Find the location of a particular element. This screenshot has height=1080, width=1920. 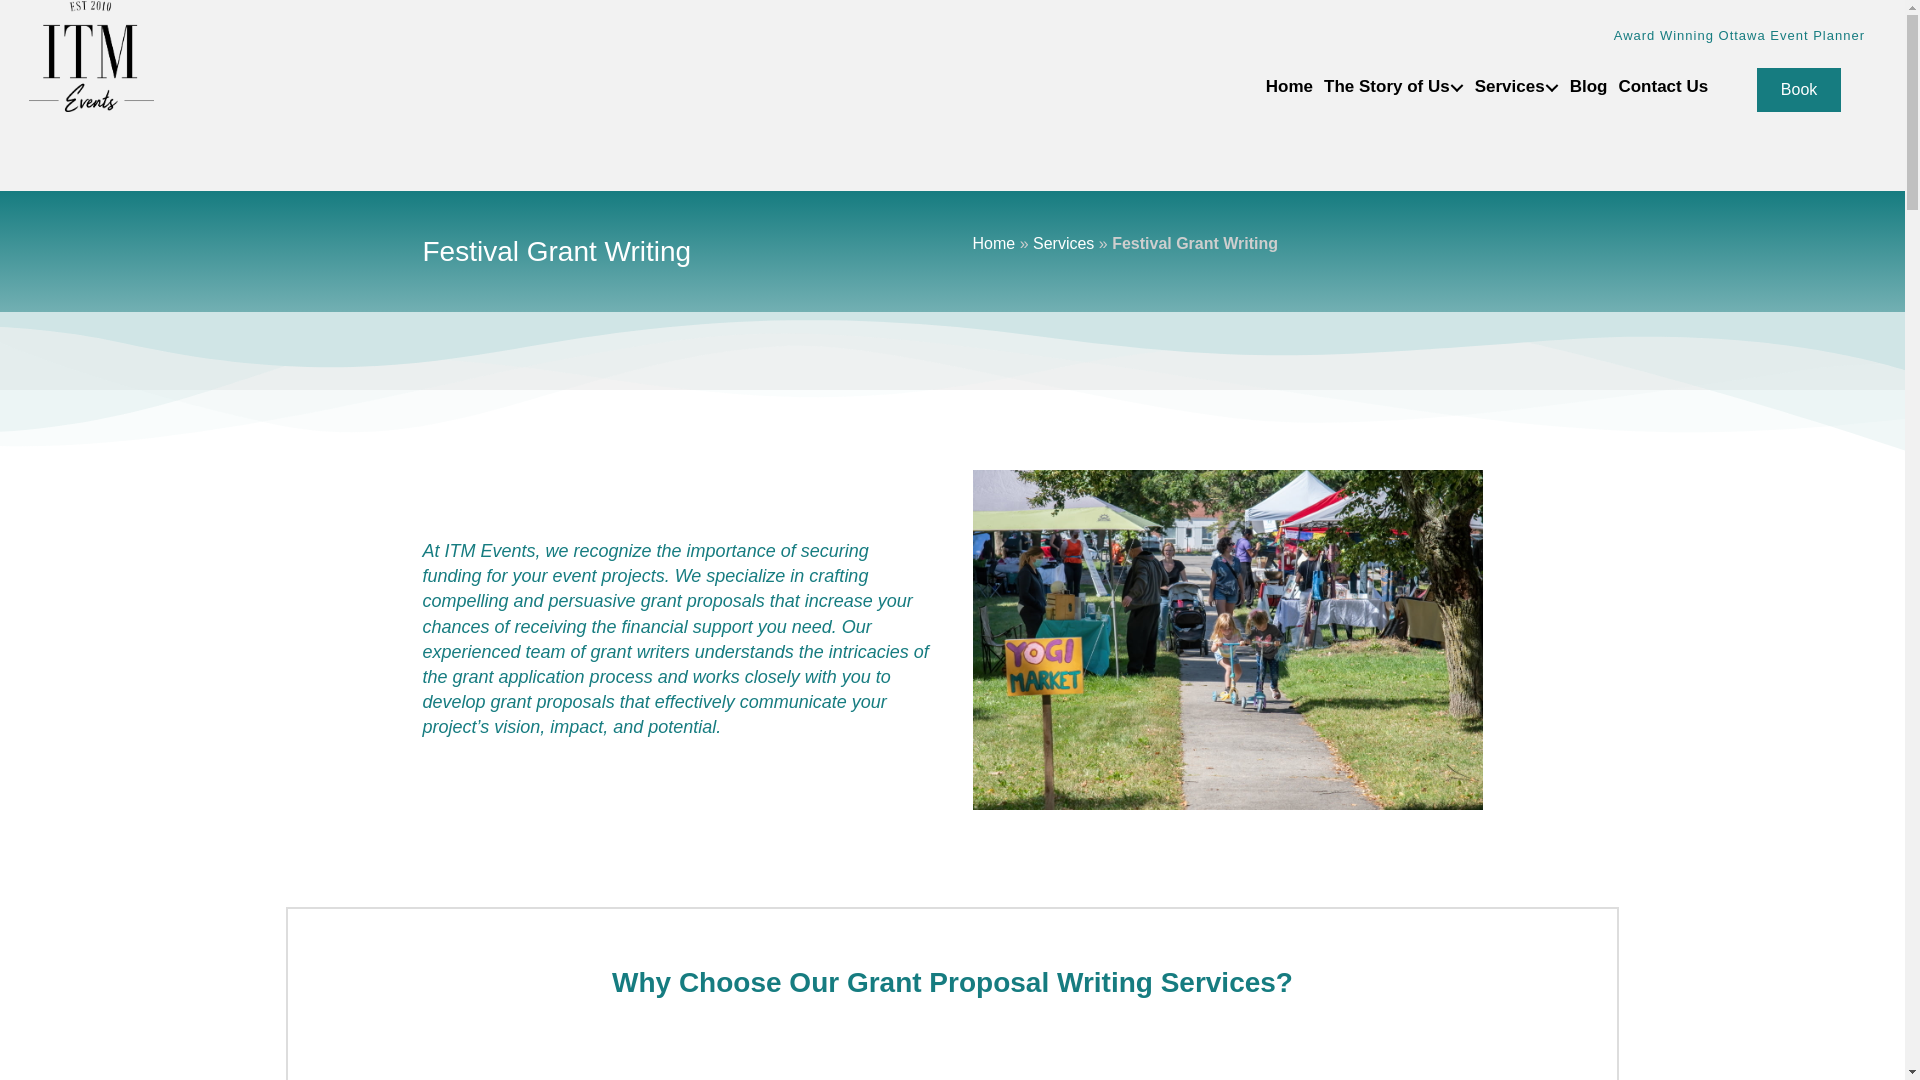

itm-logo-png is located at coordinates (90, 56).